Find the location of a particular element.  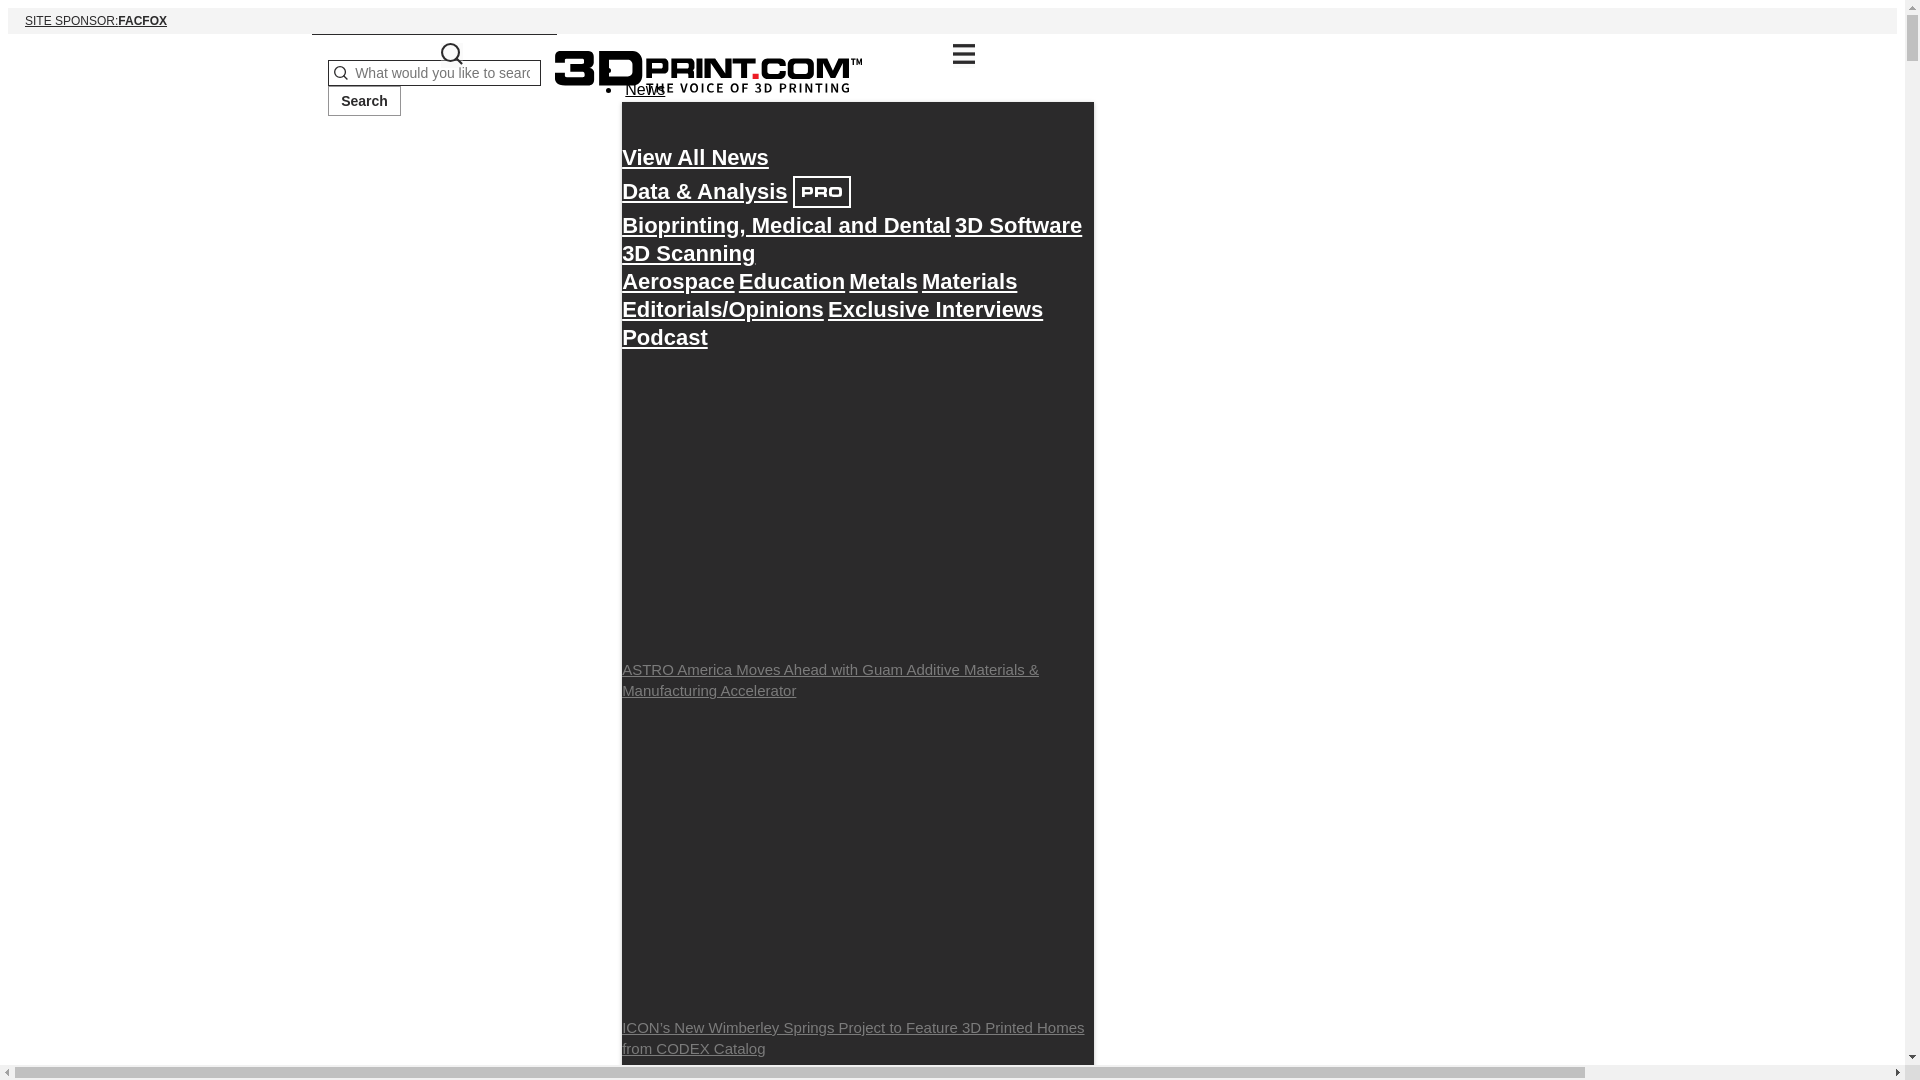

Education is located at coordinates (792, 281).